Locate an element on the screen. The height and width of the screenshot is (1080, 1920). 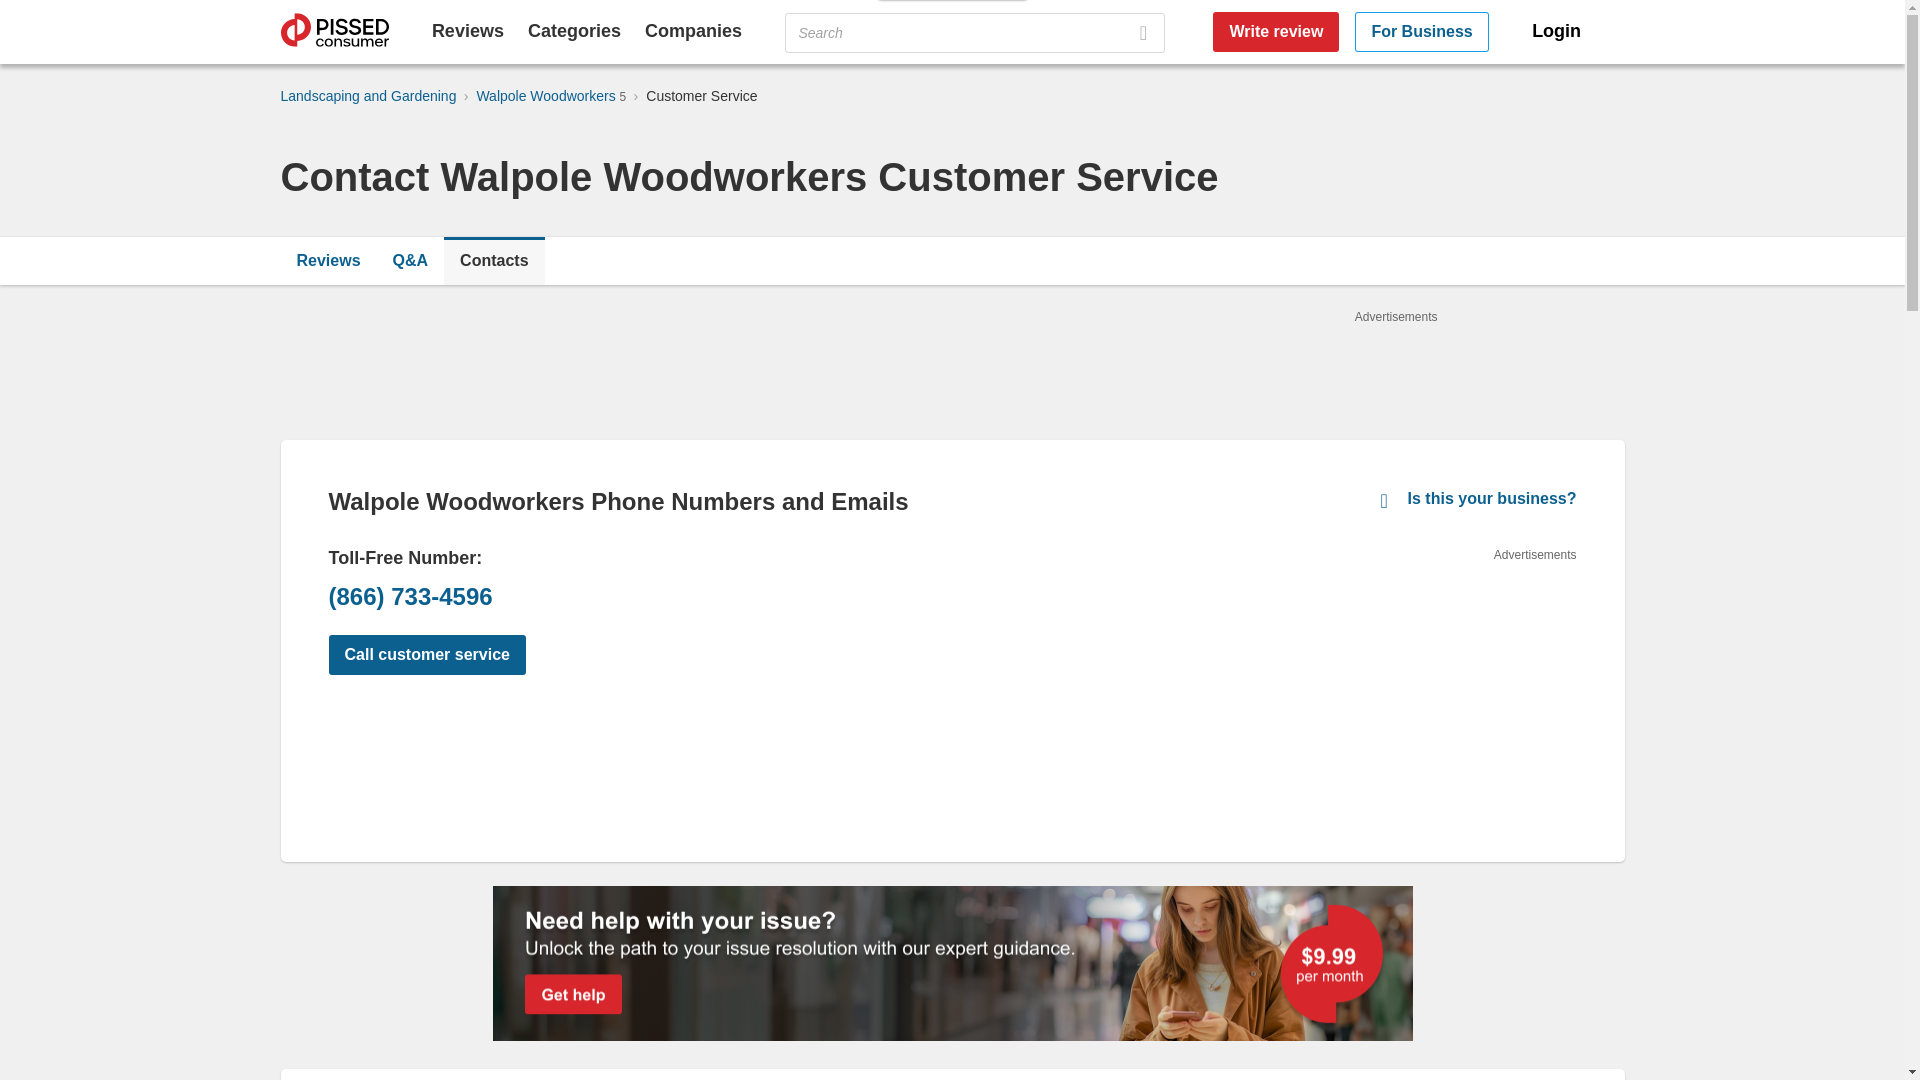
Landscaping and Gardening is located at coordinates (368, 95).